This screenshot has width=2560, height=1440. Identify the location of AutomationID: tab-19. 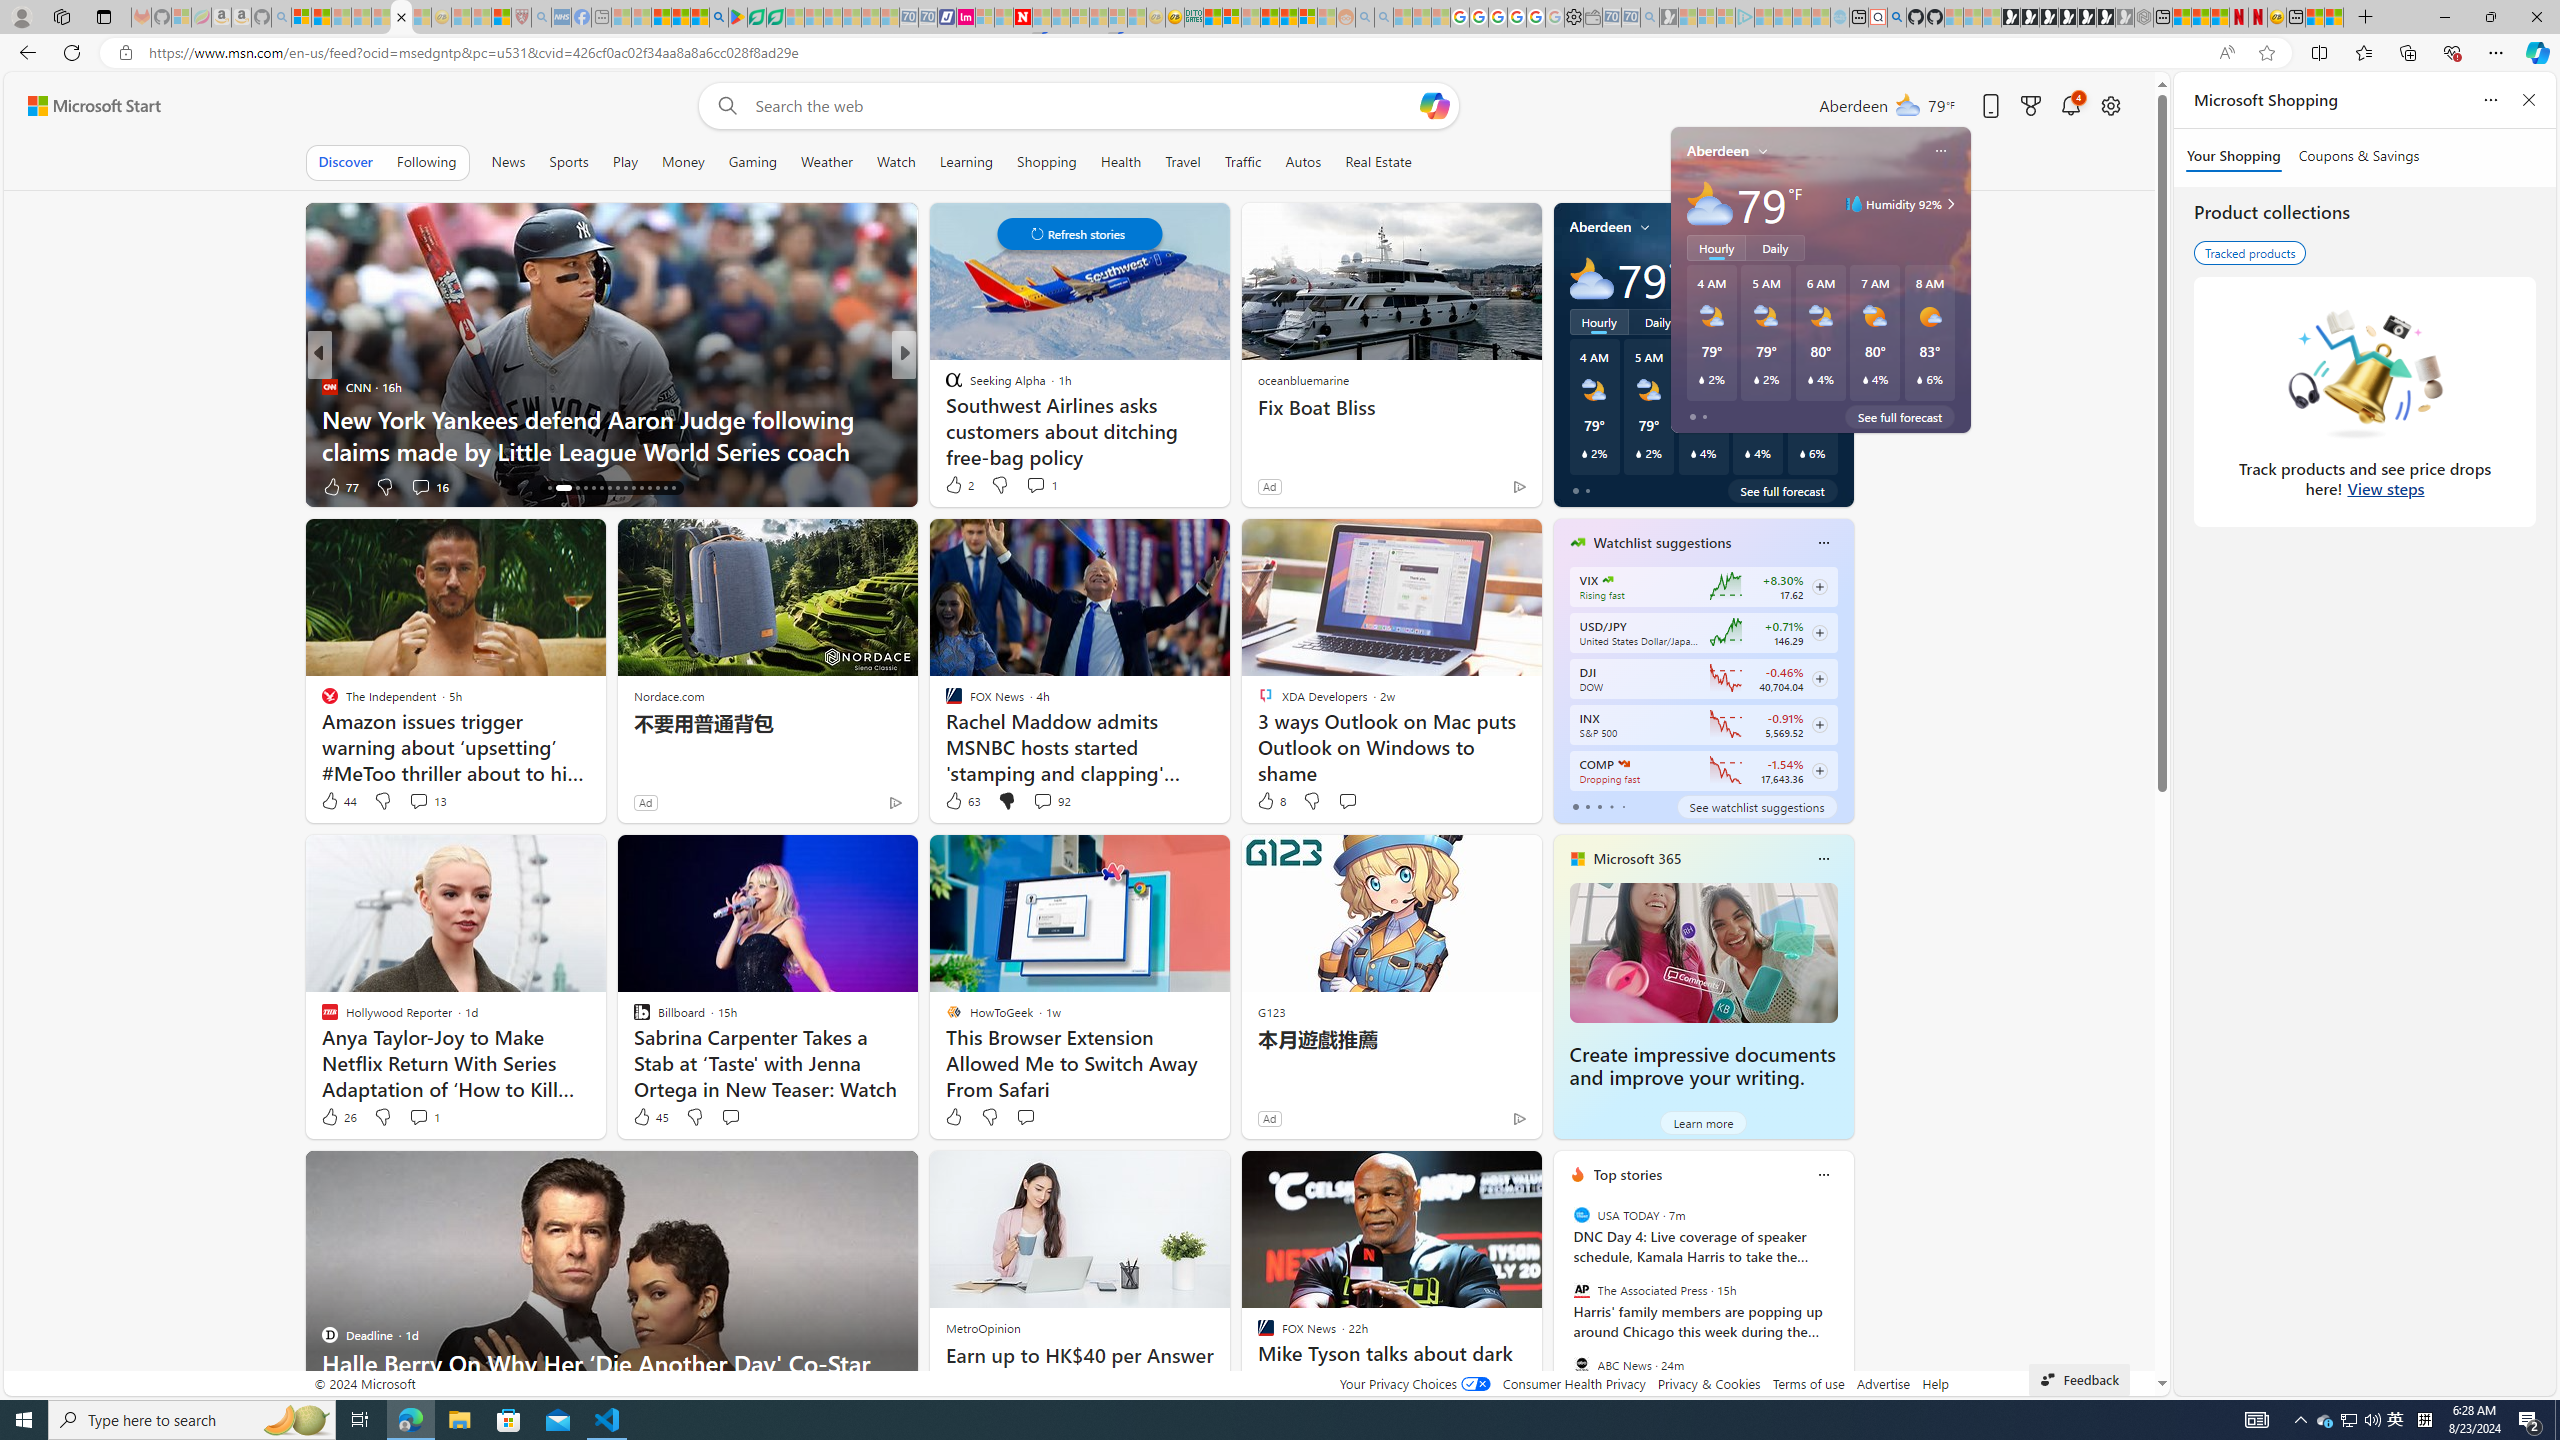
(584, 488).